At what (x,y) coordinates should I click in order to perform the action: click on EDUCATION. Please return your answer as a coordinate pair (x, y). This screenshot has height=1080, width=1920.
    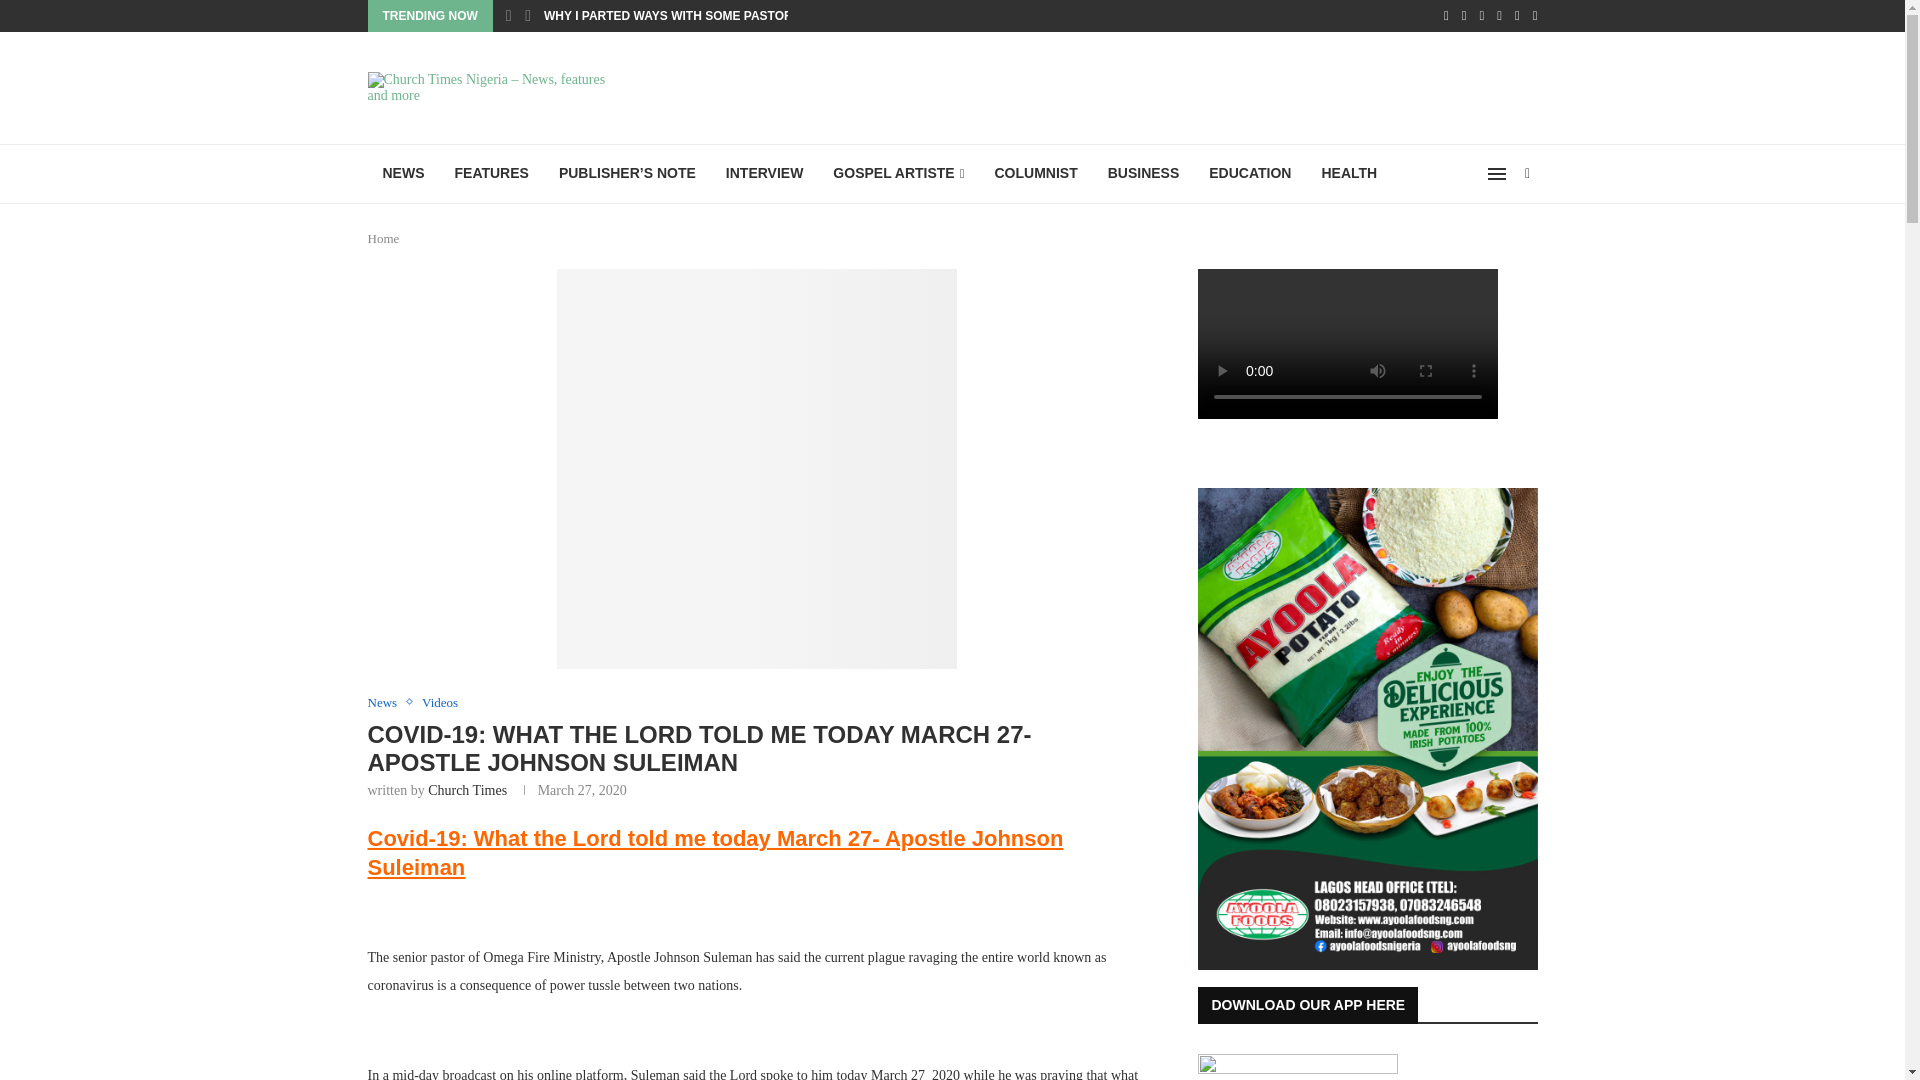
    Looking at the image, I should click on (1250, 174).